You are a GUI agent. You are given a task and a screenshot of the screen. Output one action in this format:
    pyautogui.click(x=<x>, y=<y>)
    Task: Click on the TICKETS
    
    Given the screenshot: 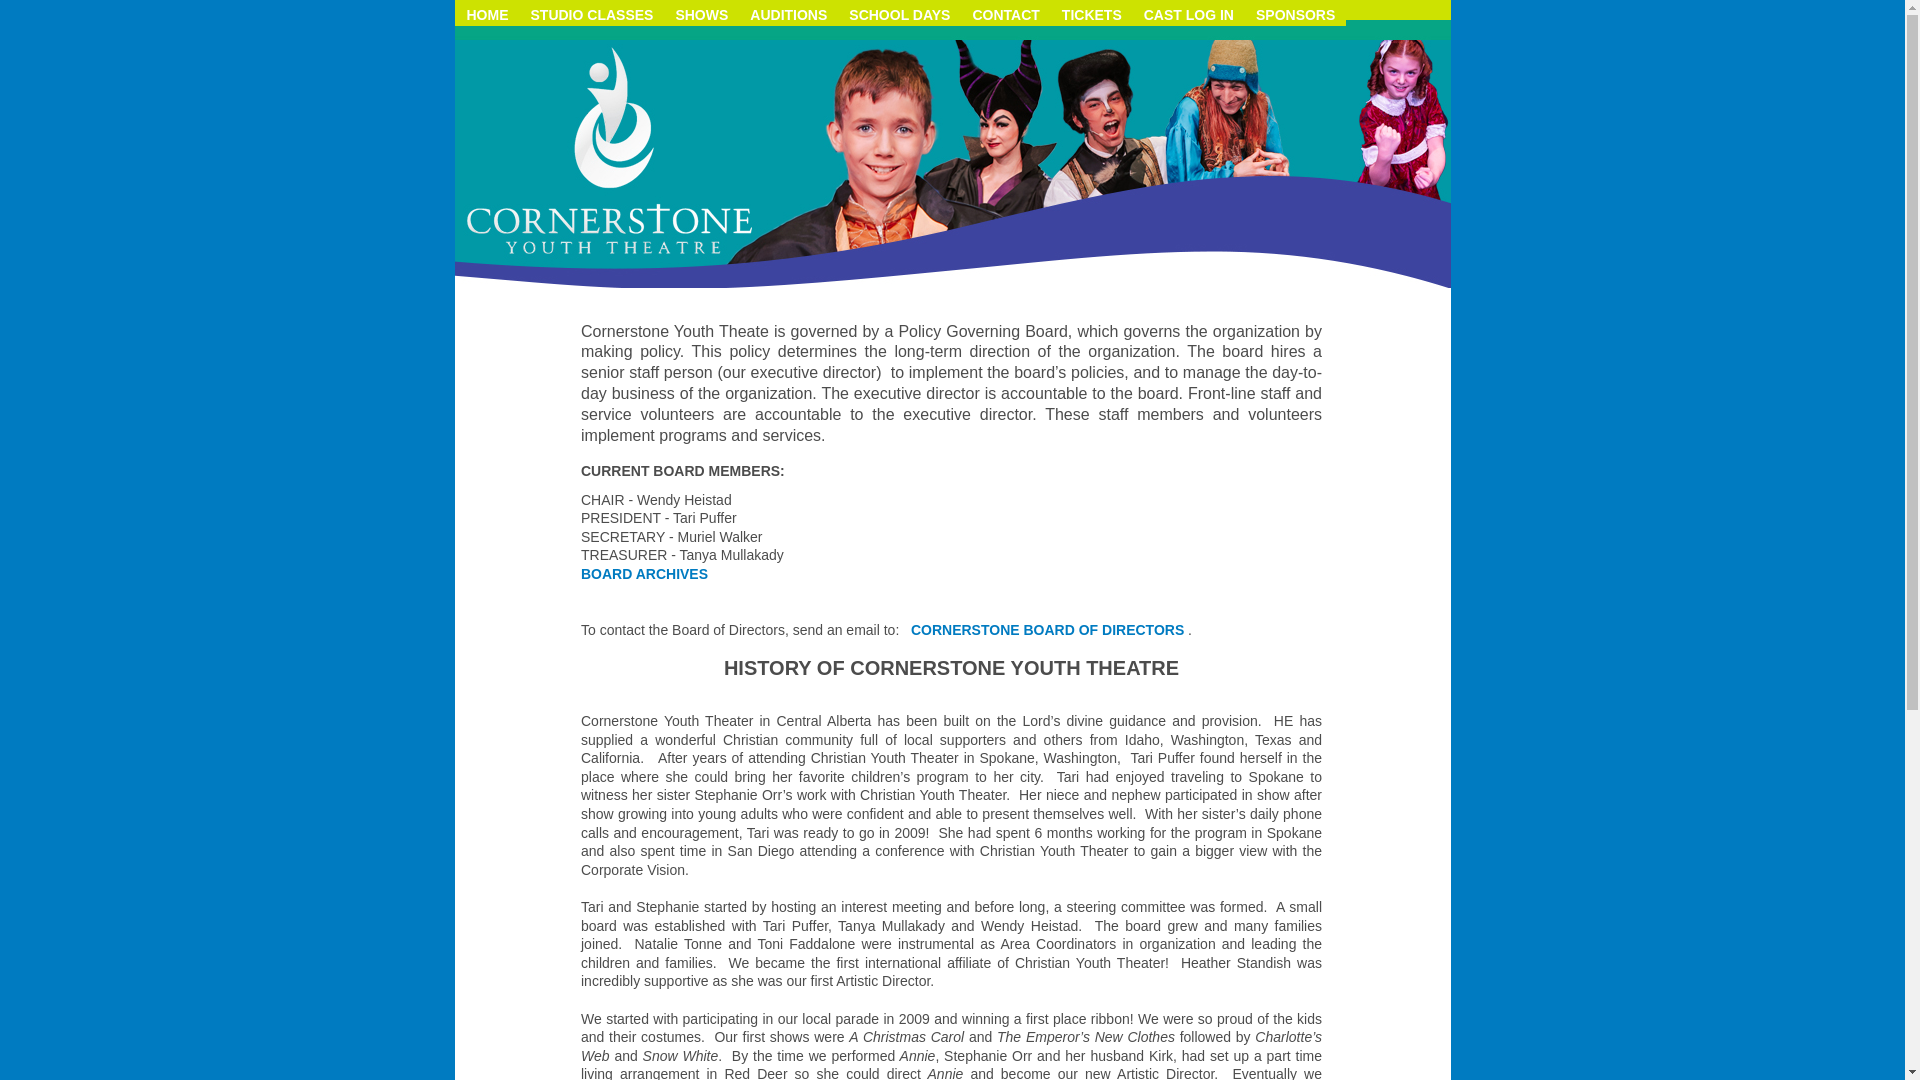 What is the action you would take?
    pyautogui.click(x=1091, y=12)
    